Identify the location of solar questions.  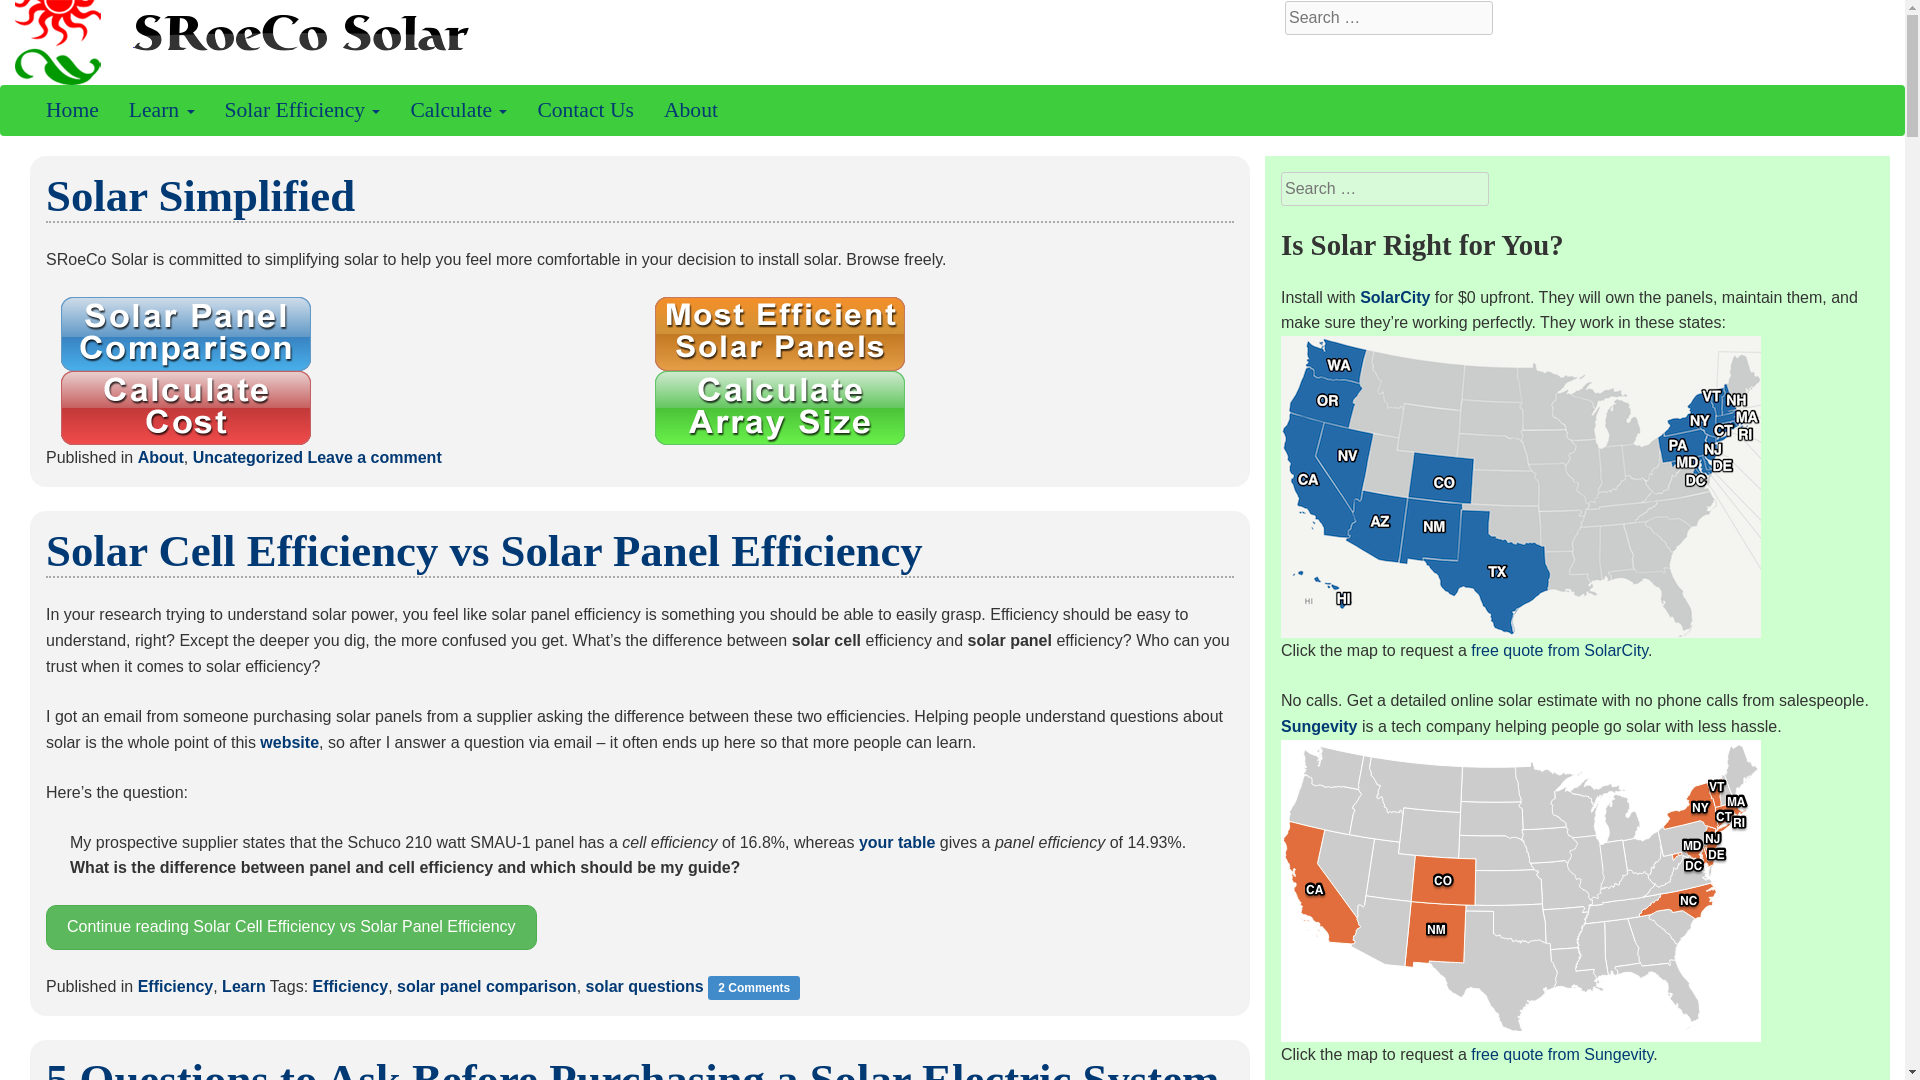
(644, 986).